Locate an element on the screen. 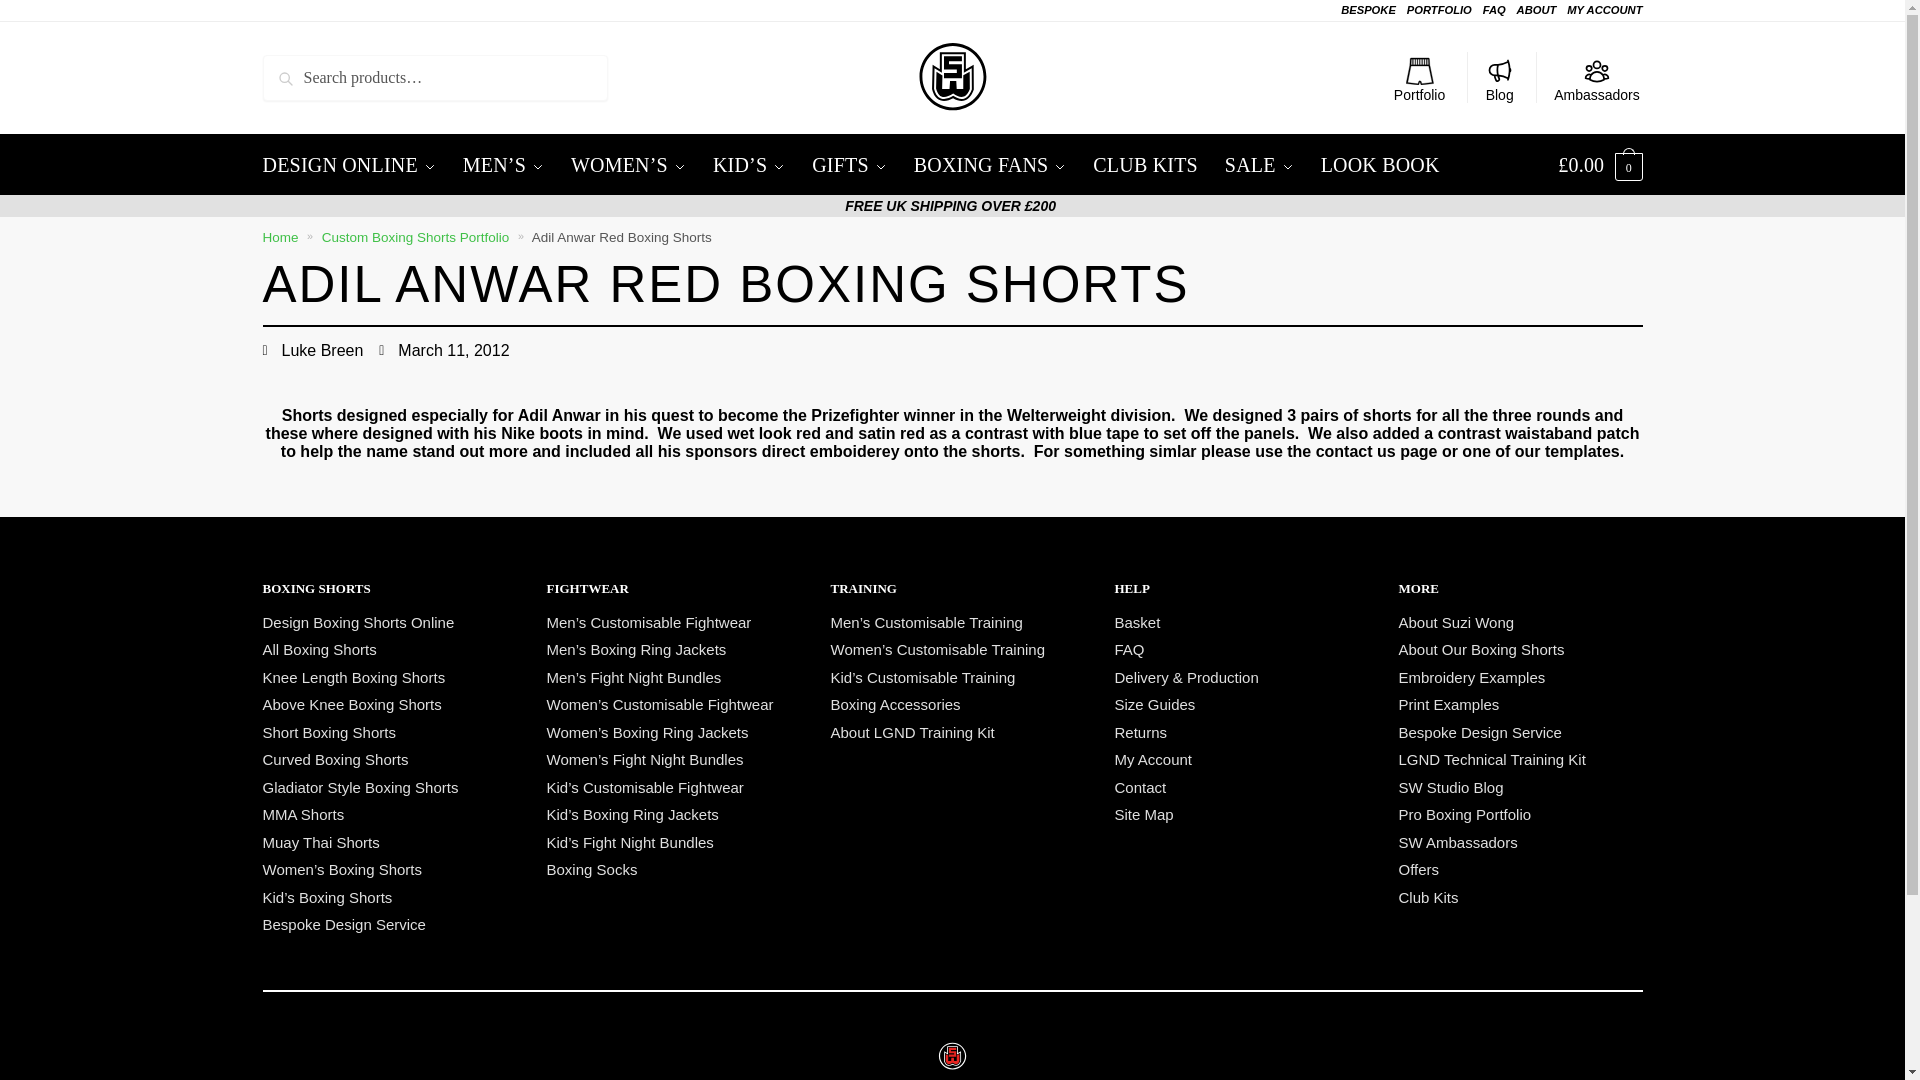 This screenshot has width=1920, height=1080. Ambassadors is located at coordinates (1596, 76).